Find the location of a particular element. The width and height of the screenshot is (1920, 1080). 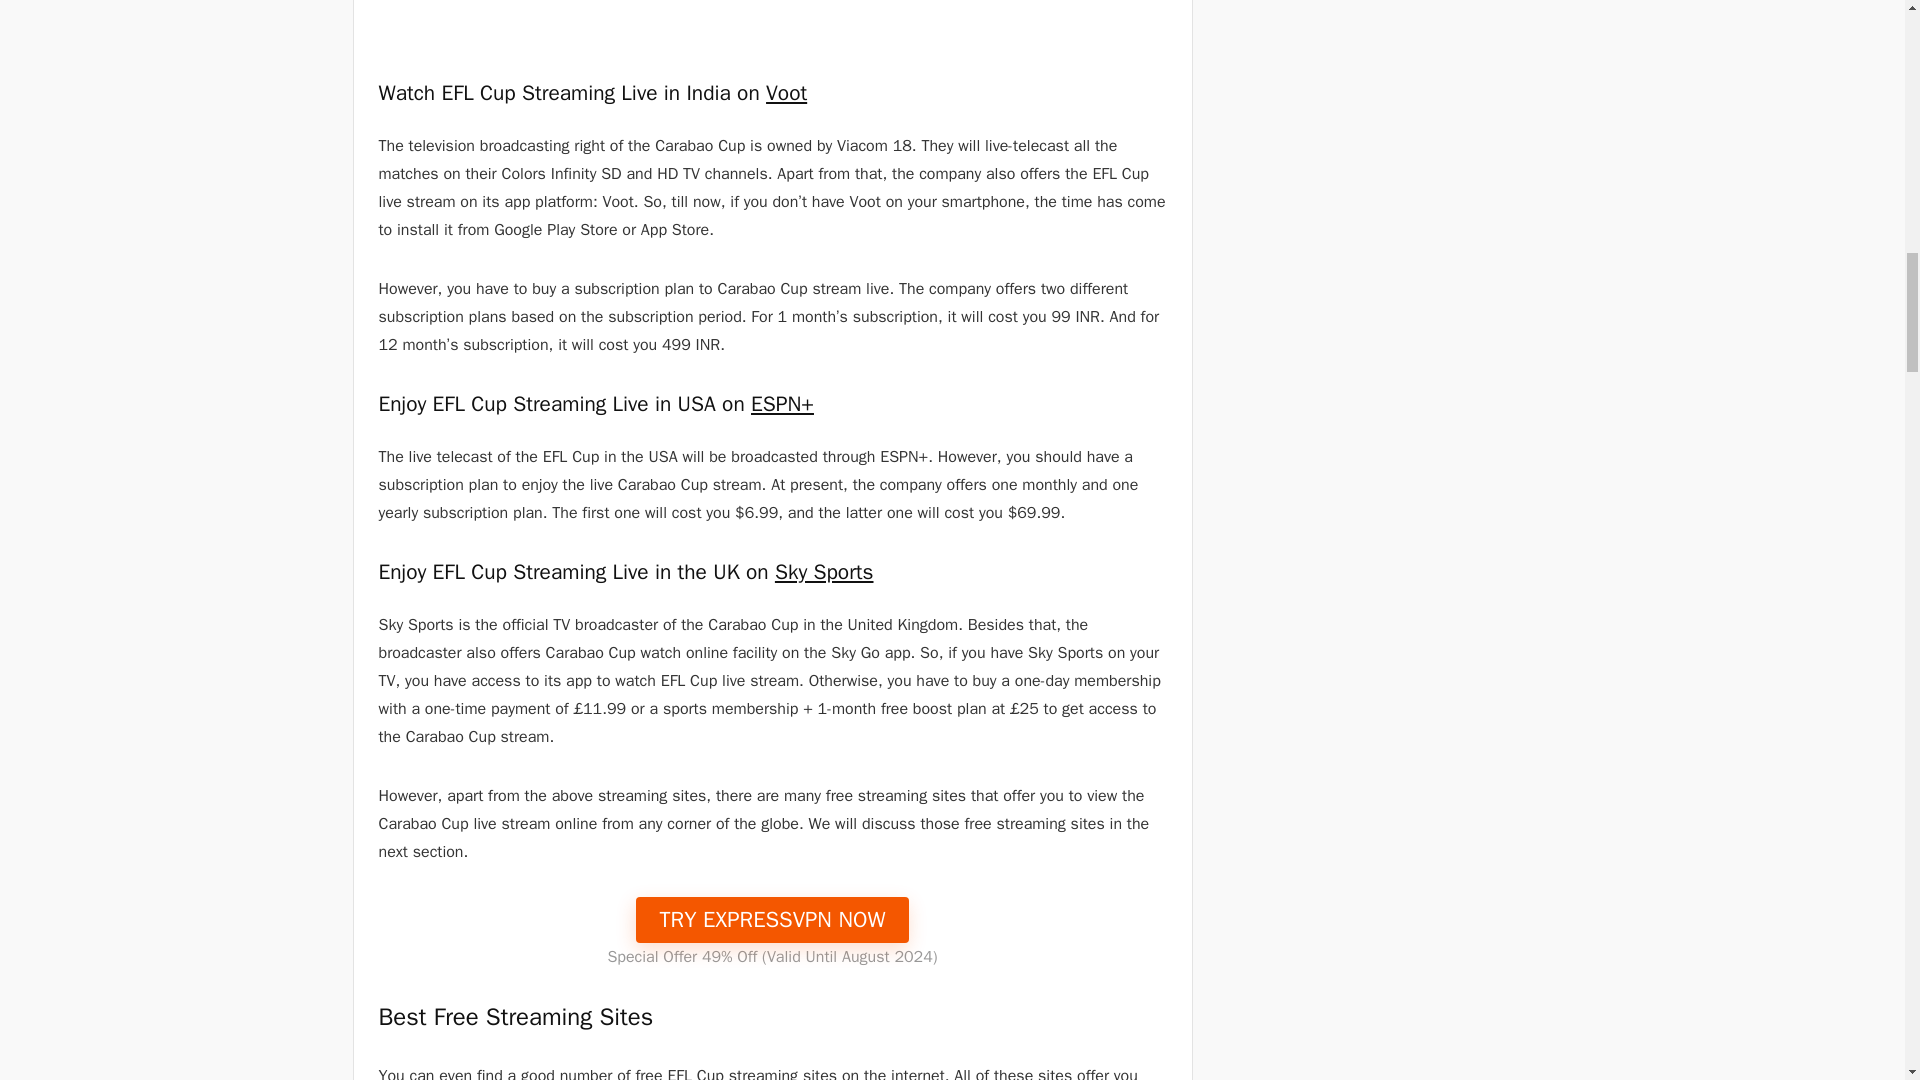

efl cup live stream is located at coordinates (772, 24).